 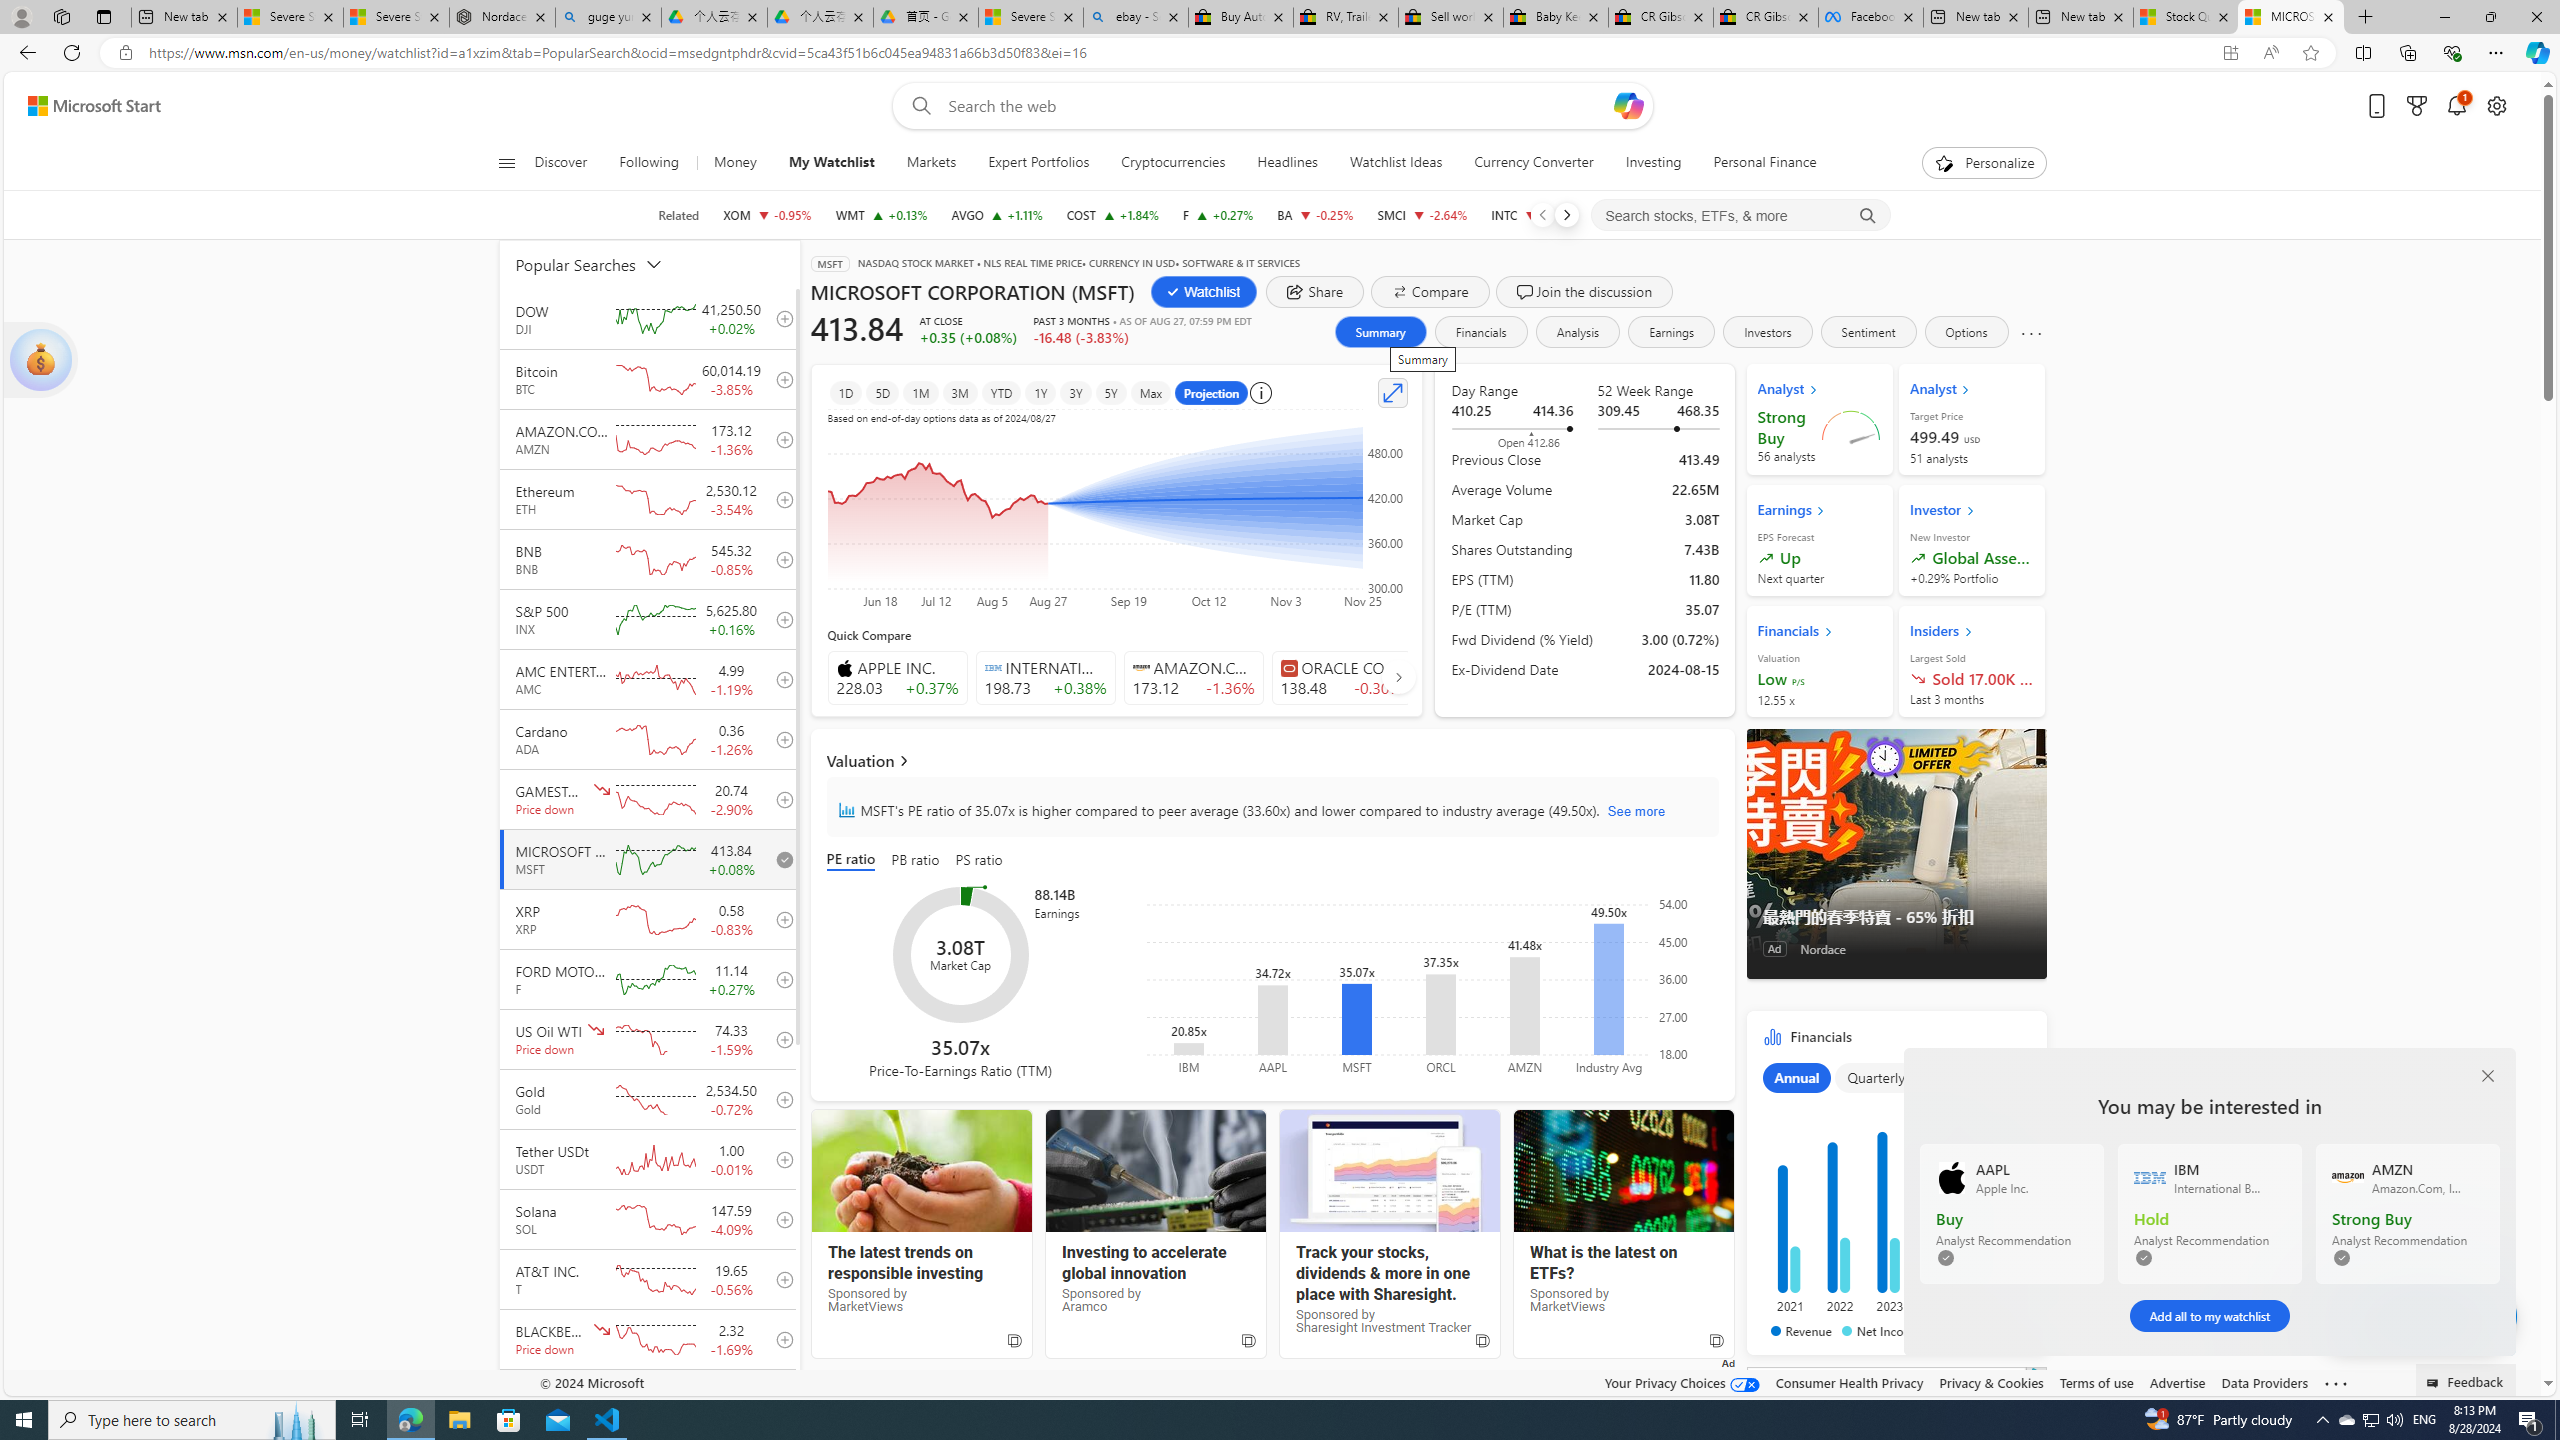 I want to click on Settings and more (Alt+F), so click(x=2496, y=52).